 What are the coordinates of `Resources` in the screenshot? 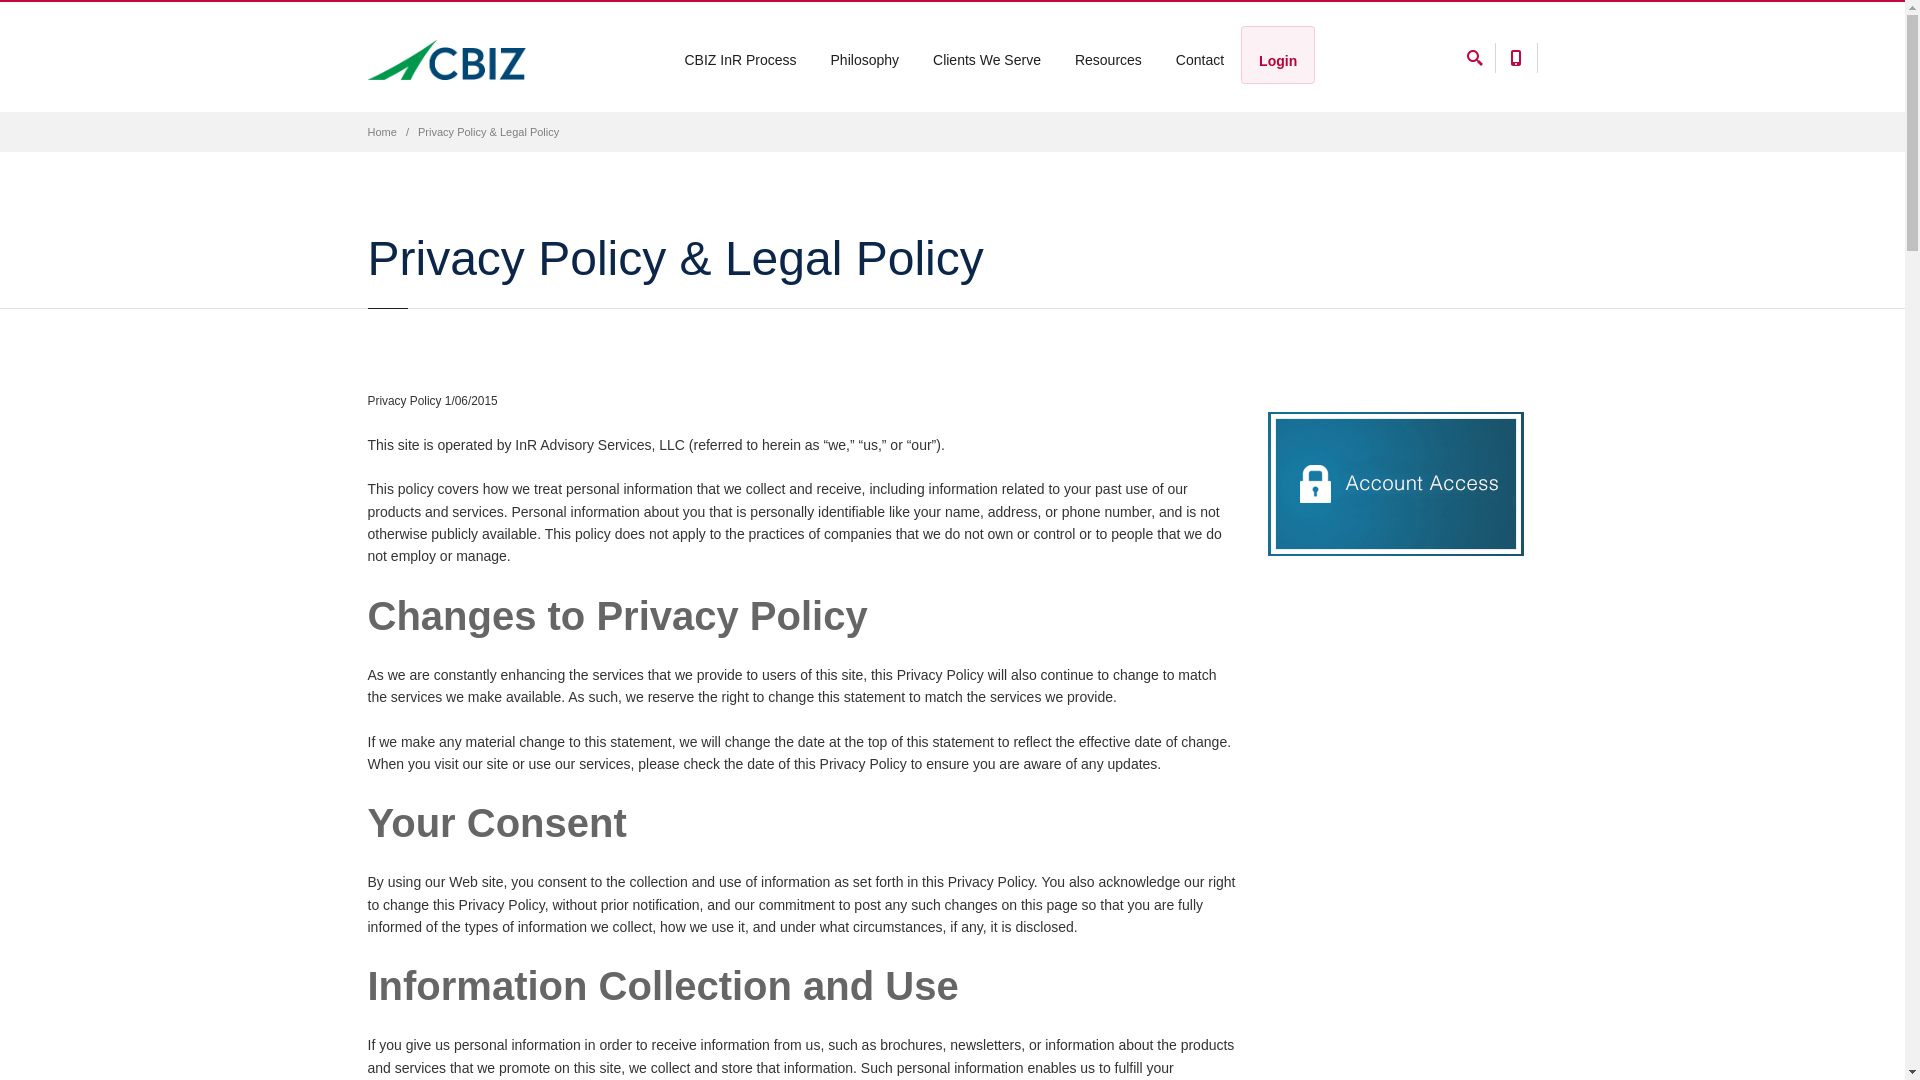 It's located at (1108, 54).